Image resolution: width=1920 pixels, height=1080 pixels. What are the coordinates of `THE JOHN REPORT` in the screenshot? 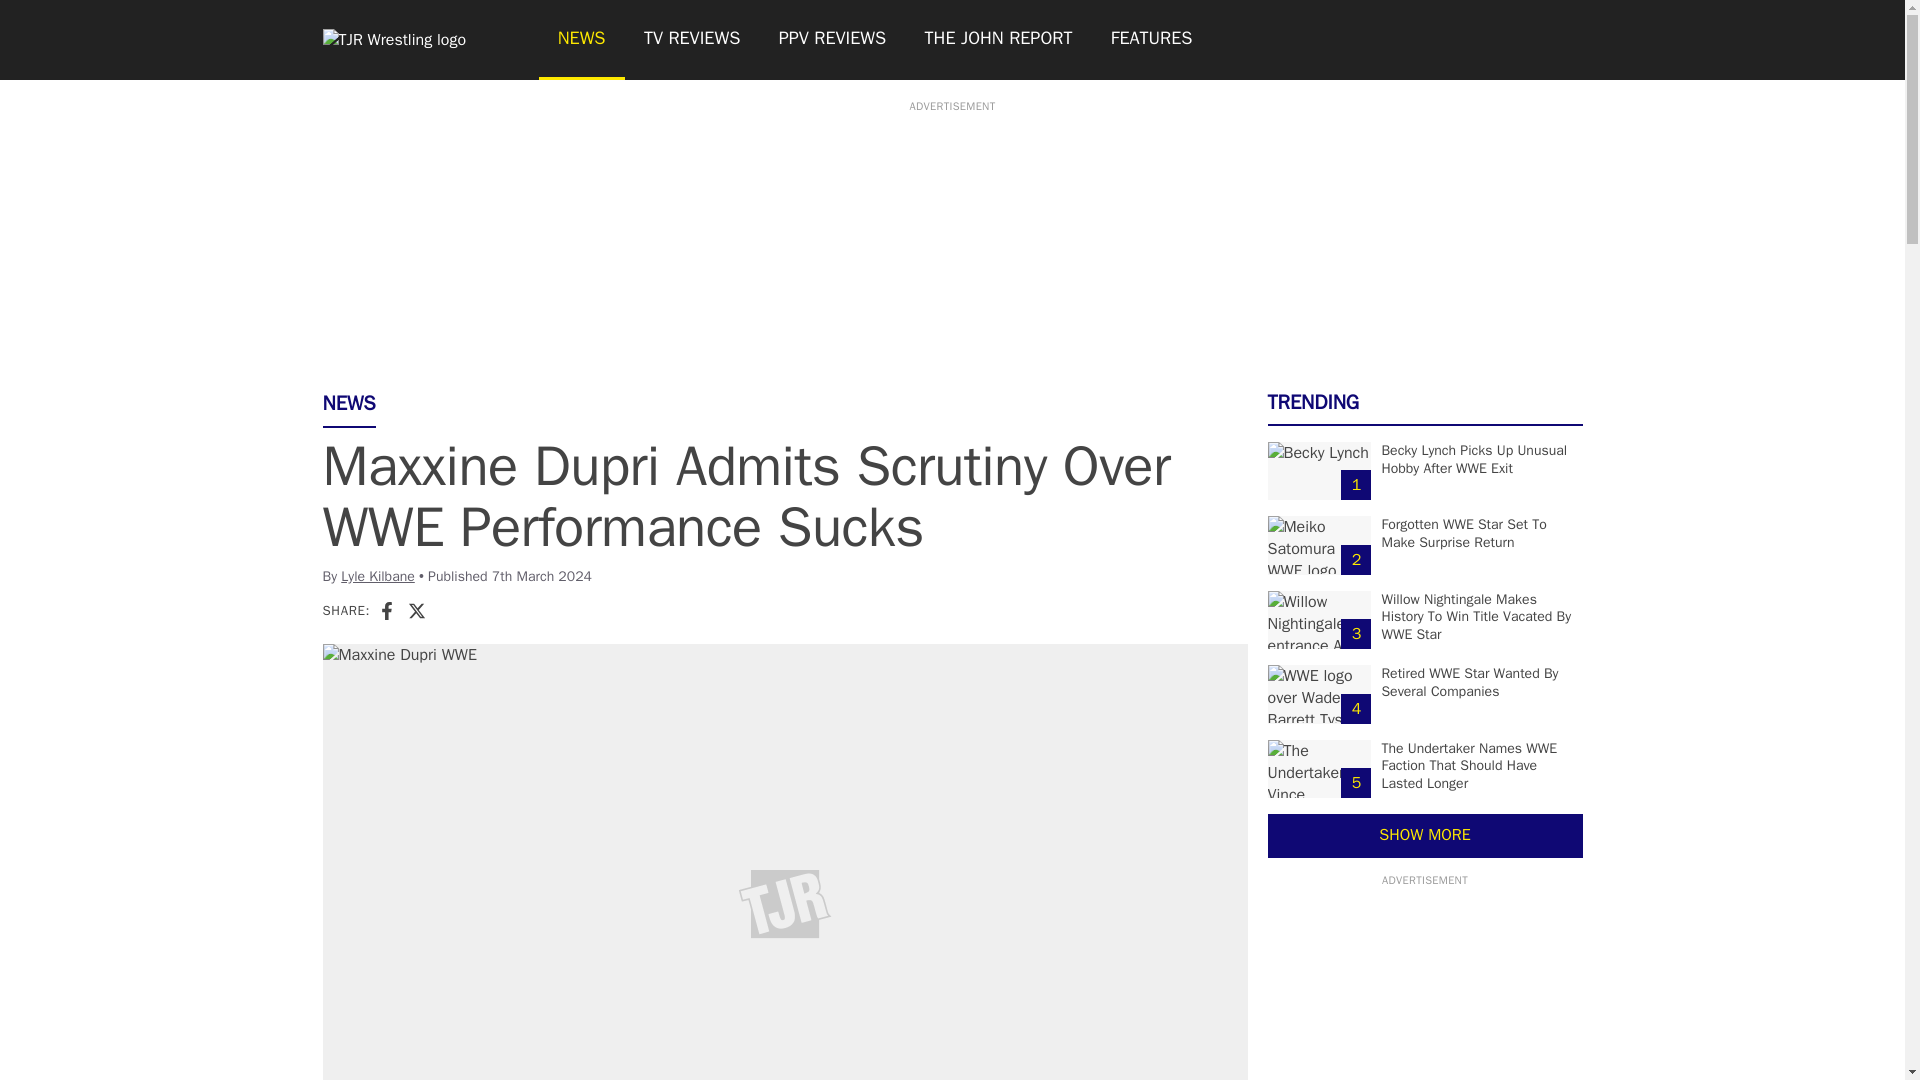 It's located at (997, 40).